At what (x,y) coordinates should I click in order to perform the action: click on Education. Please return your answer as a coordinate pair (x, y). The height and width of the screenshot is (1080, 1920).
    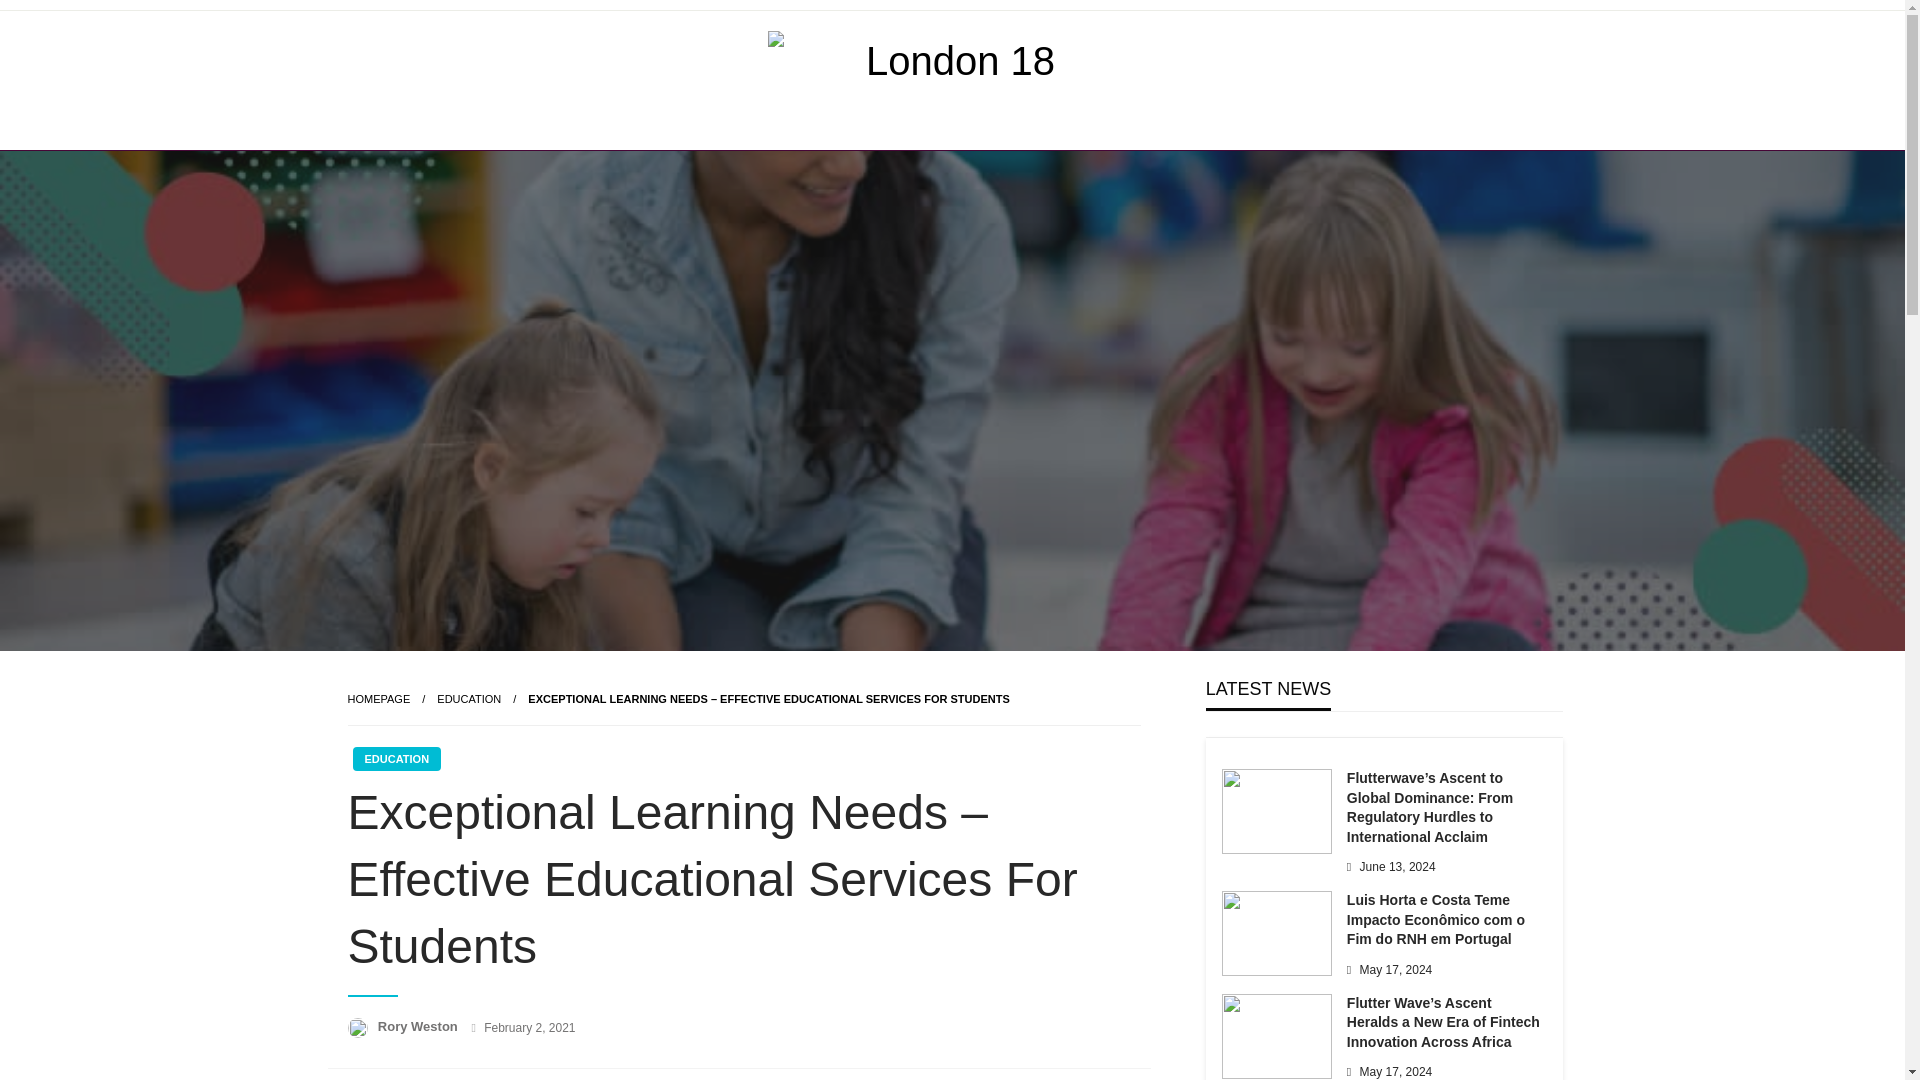
    Looking at the image, I should click on (469, 699).